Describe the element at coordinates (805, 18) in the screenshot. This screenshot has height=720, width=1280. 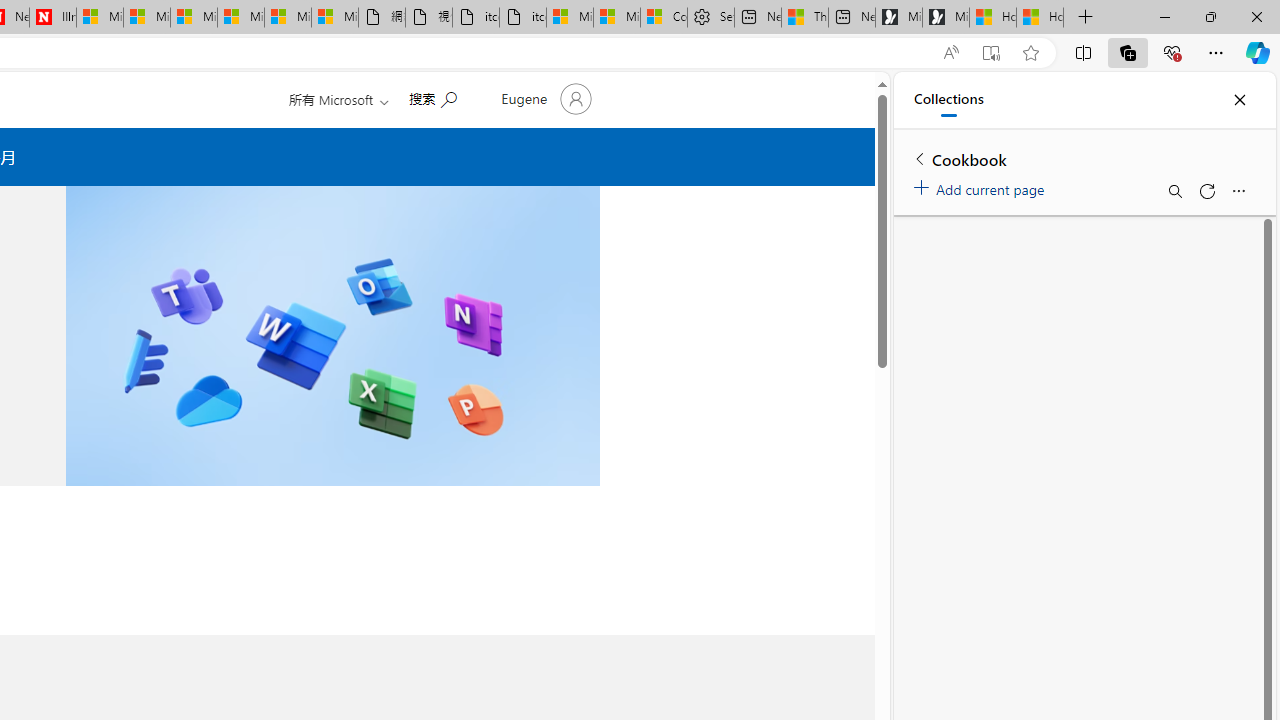
I see `Three Ways To Stop Sweating So Much` at that location.